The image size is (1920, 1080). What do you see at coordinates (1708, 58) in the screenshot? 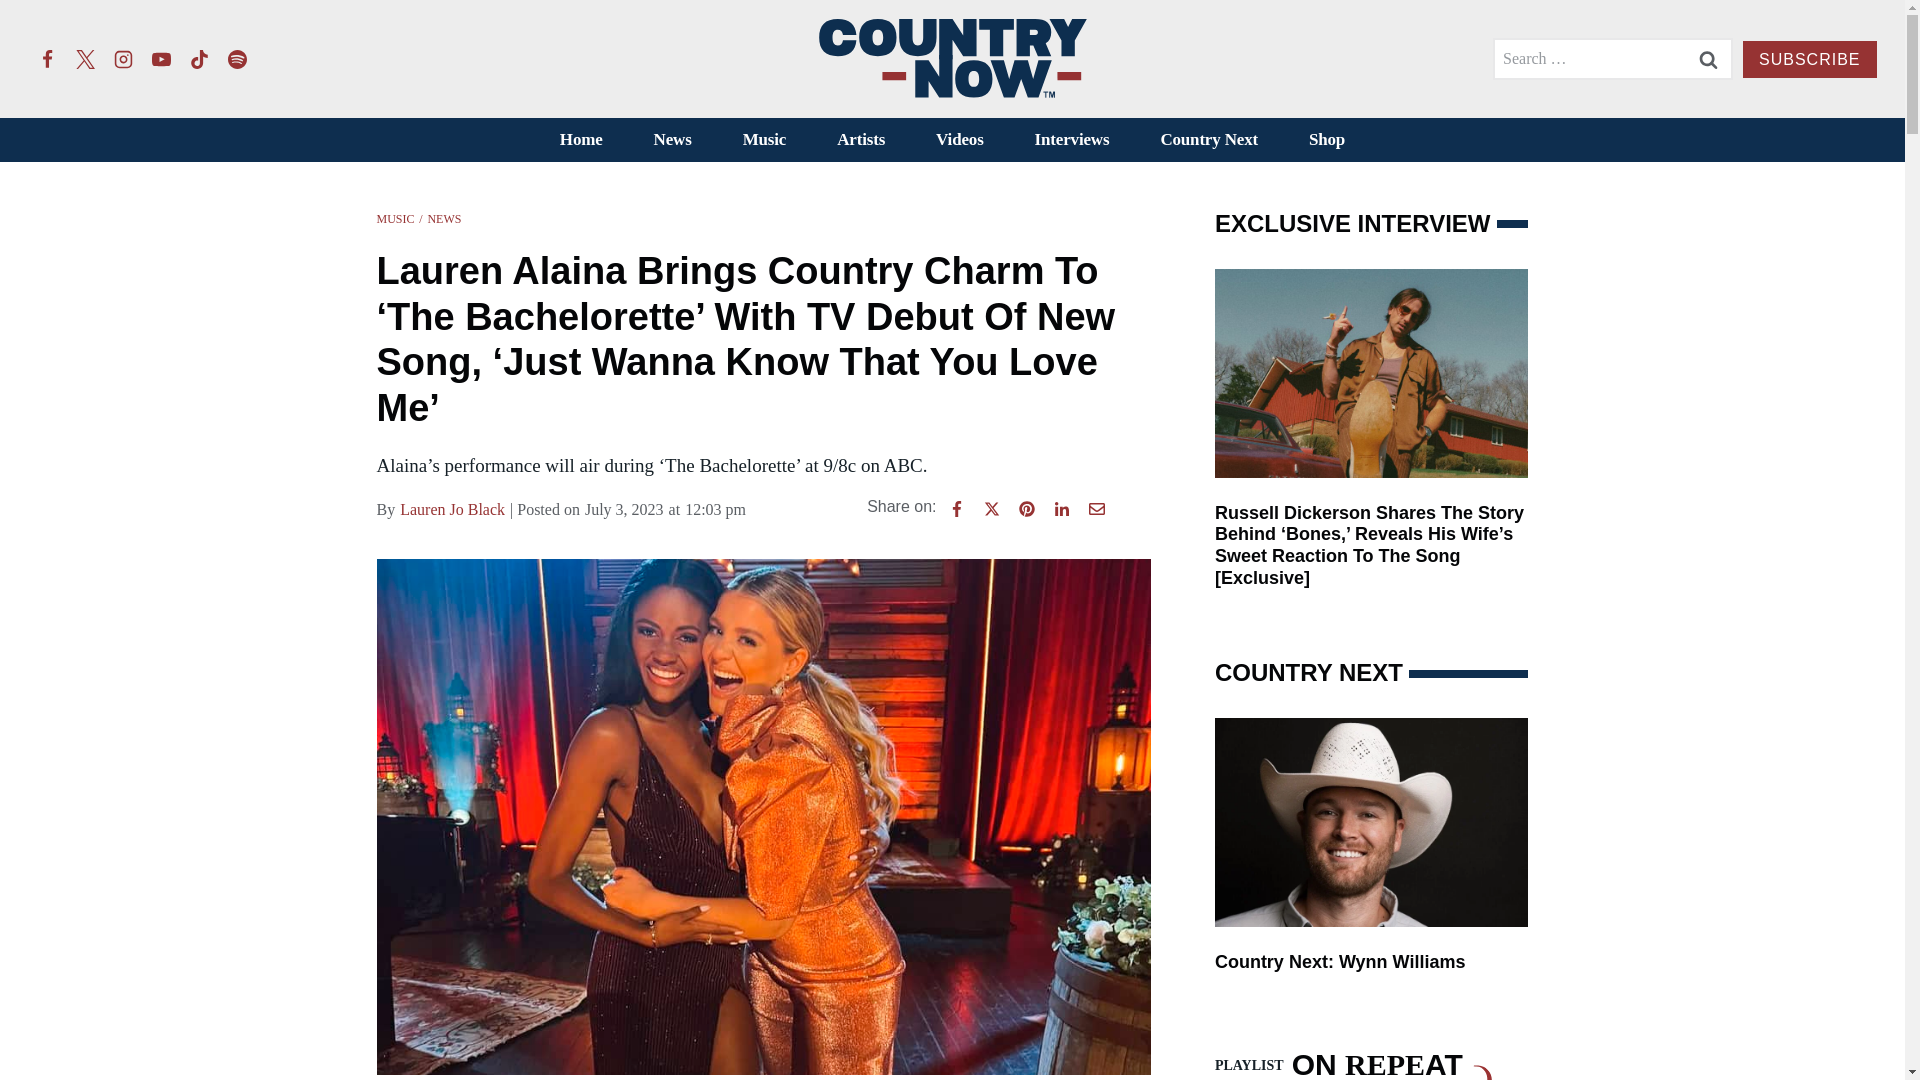
I see `Search` at bounding box center [1708, 58].